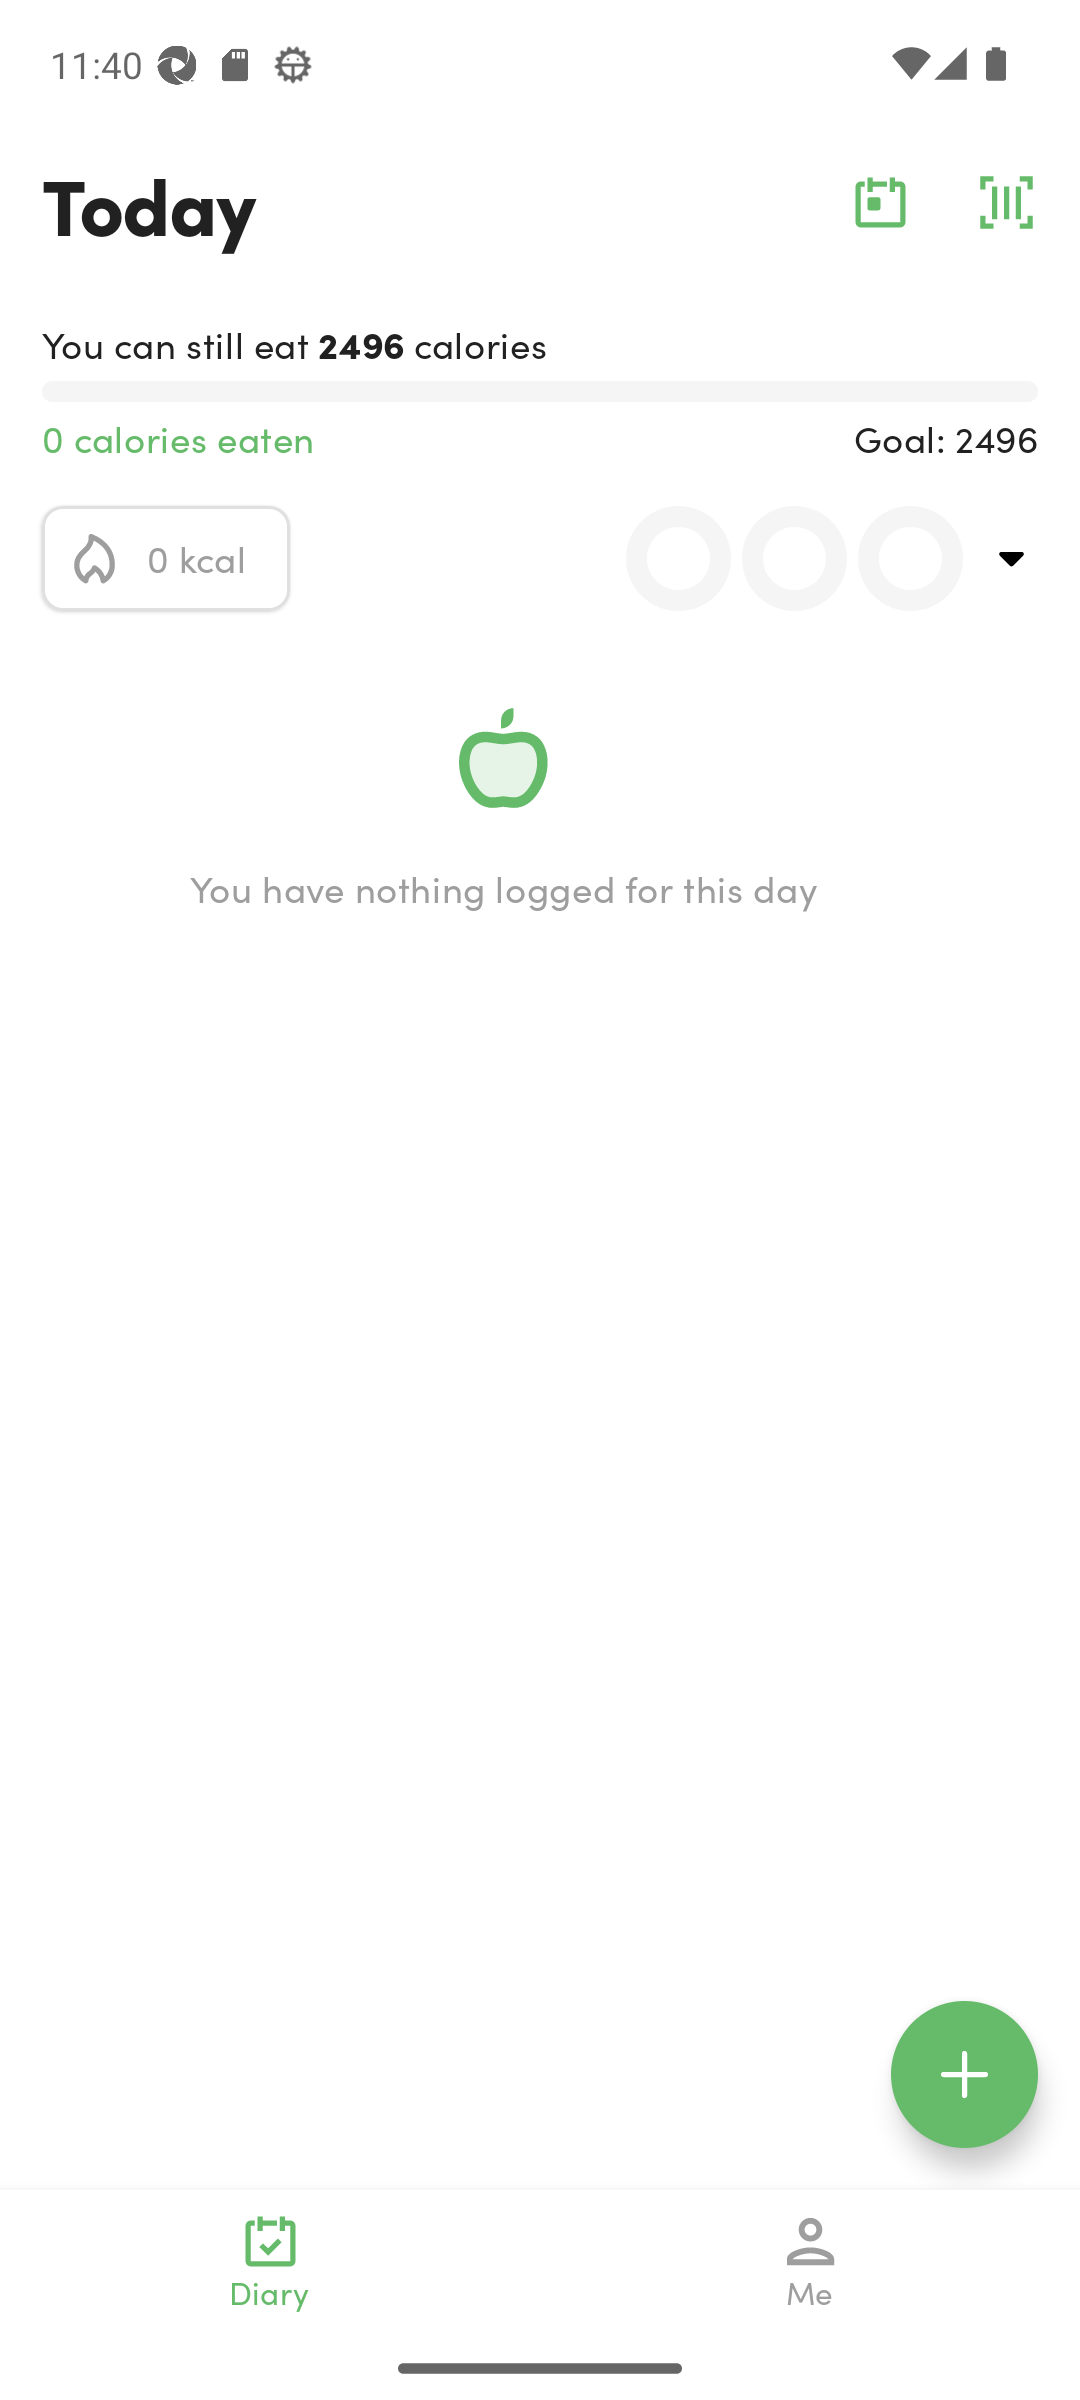 The width and height of the screenshot is (1080, 2400). What do you see at coordinates (777, 558) in the screenshot?
I see `0.0 0.0 0.0` at bounding box center [777, 558].